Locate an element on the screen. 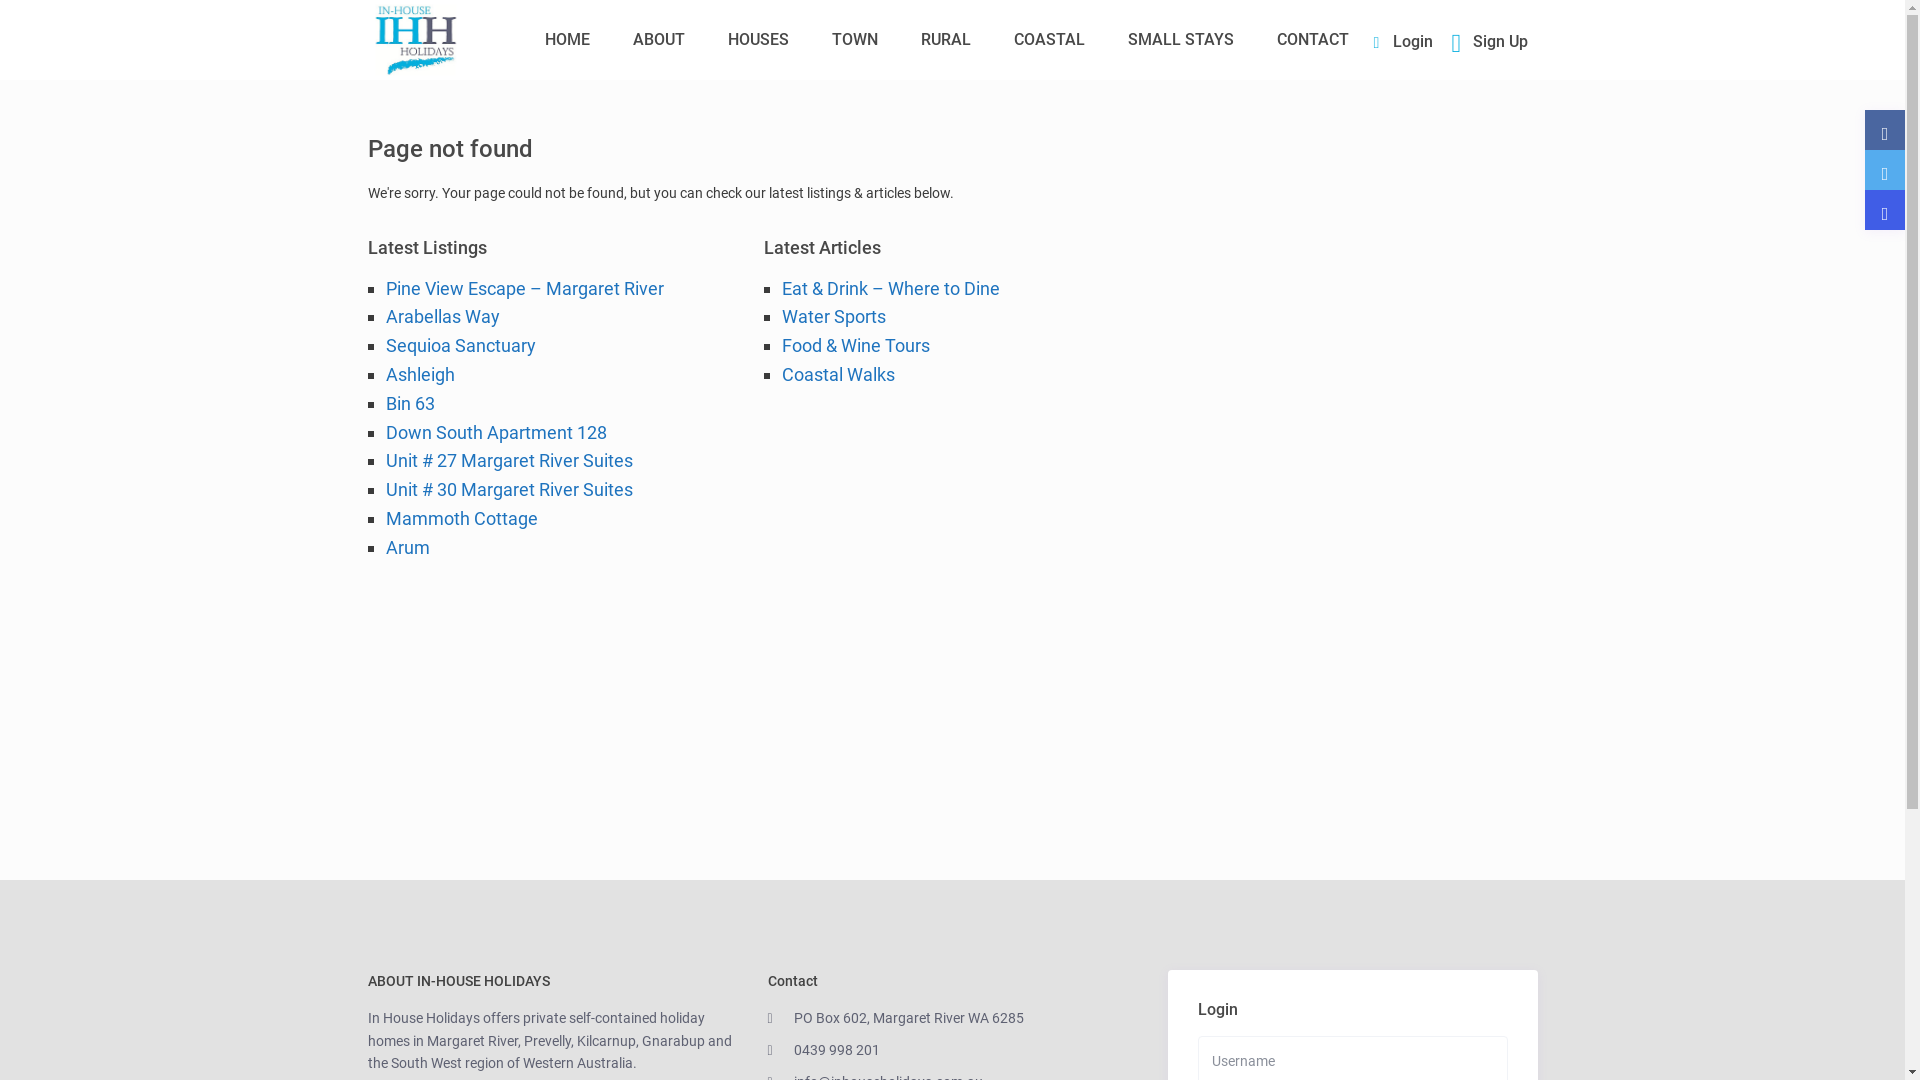 The image size is (1920, 1080). Water Sports is located at coordinates (834, 316).